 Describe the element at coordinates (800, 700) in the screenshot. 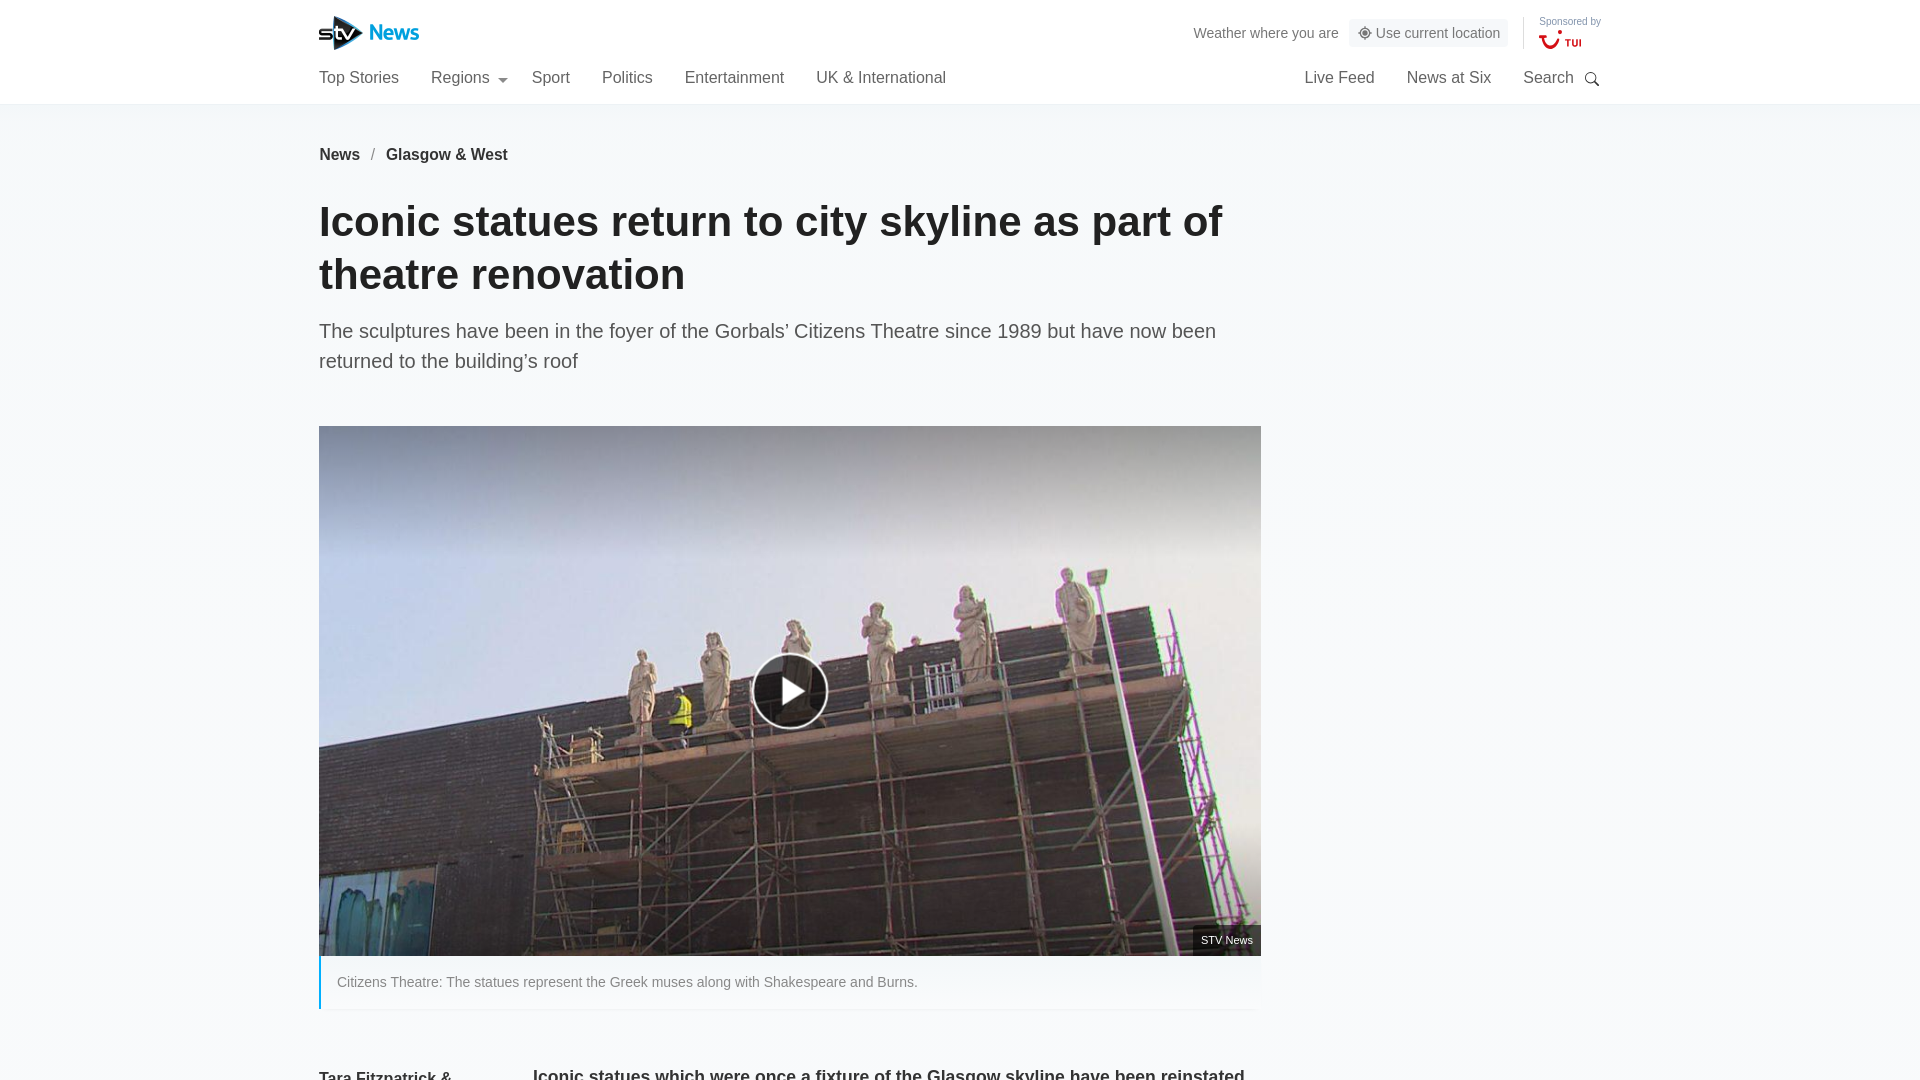

I see `Play Video` at that location.